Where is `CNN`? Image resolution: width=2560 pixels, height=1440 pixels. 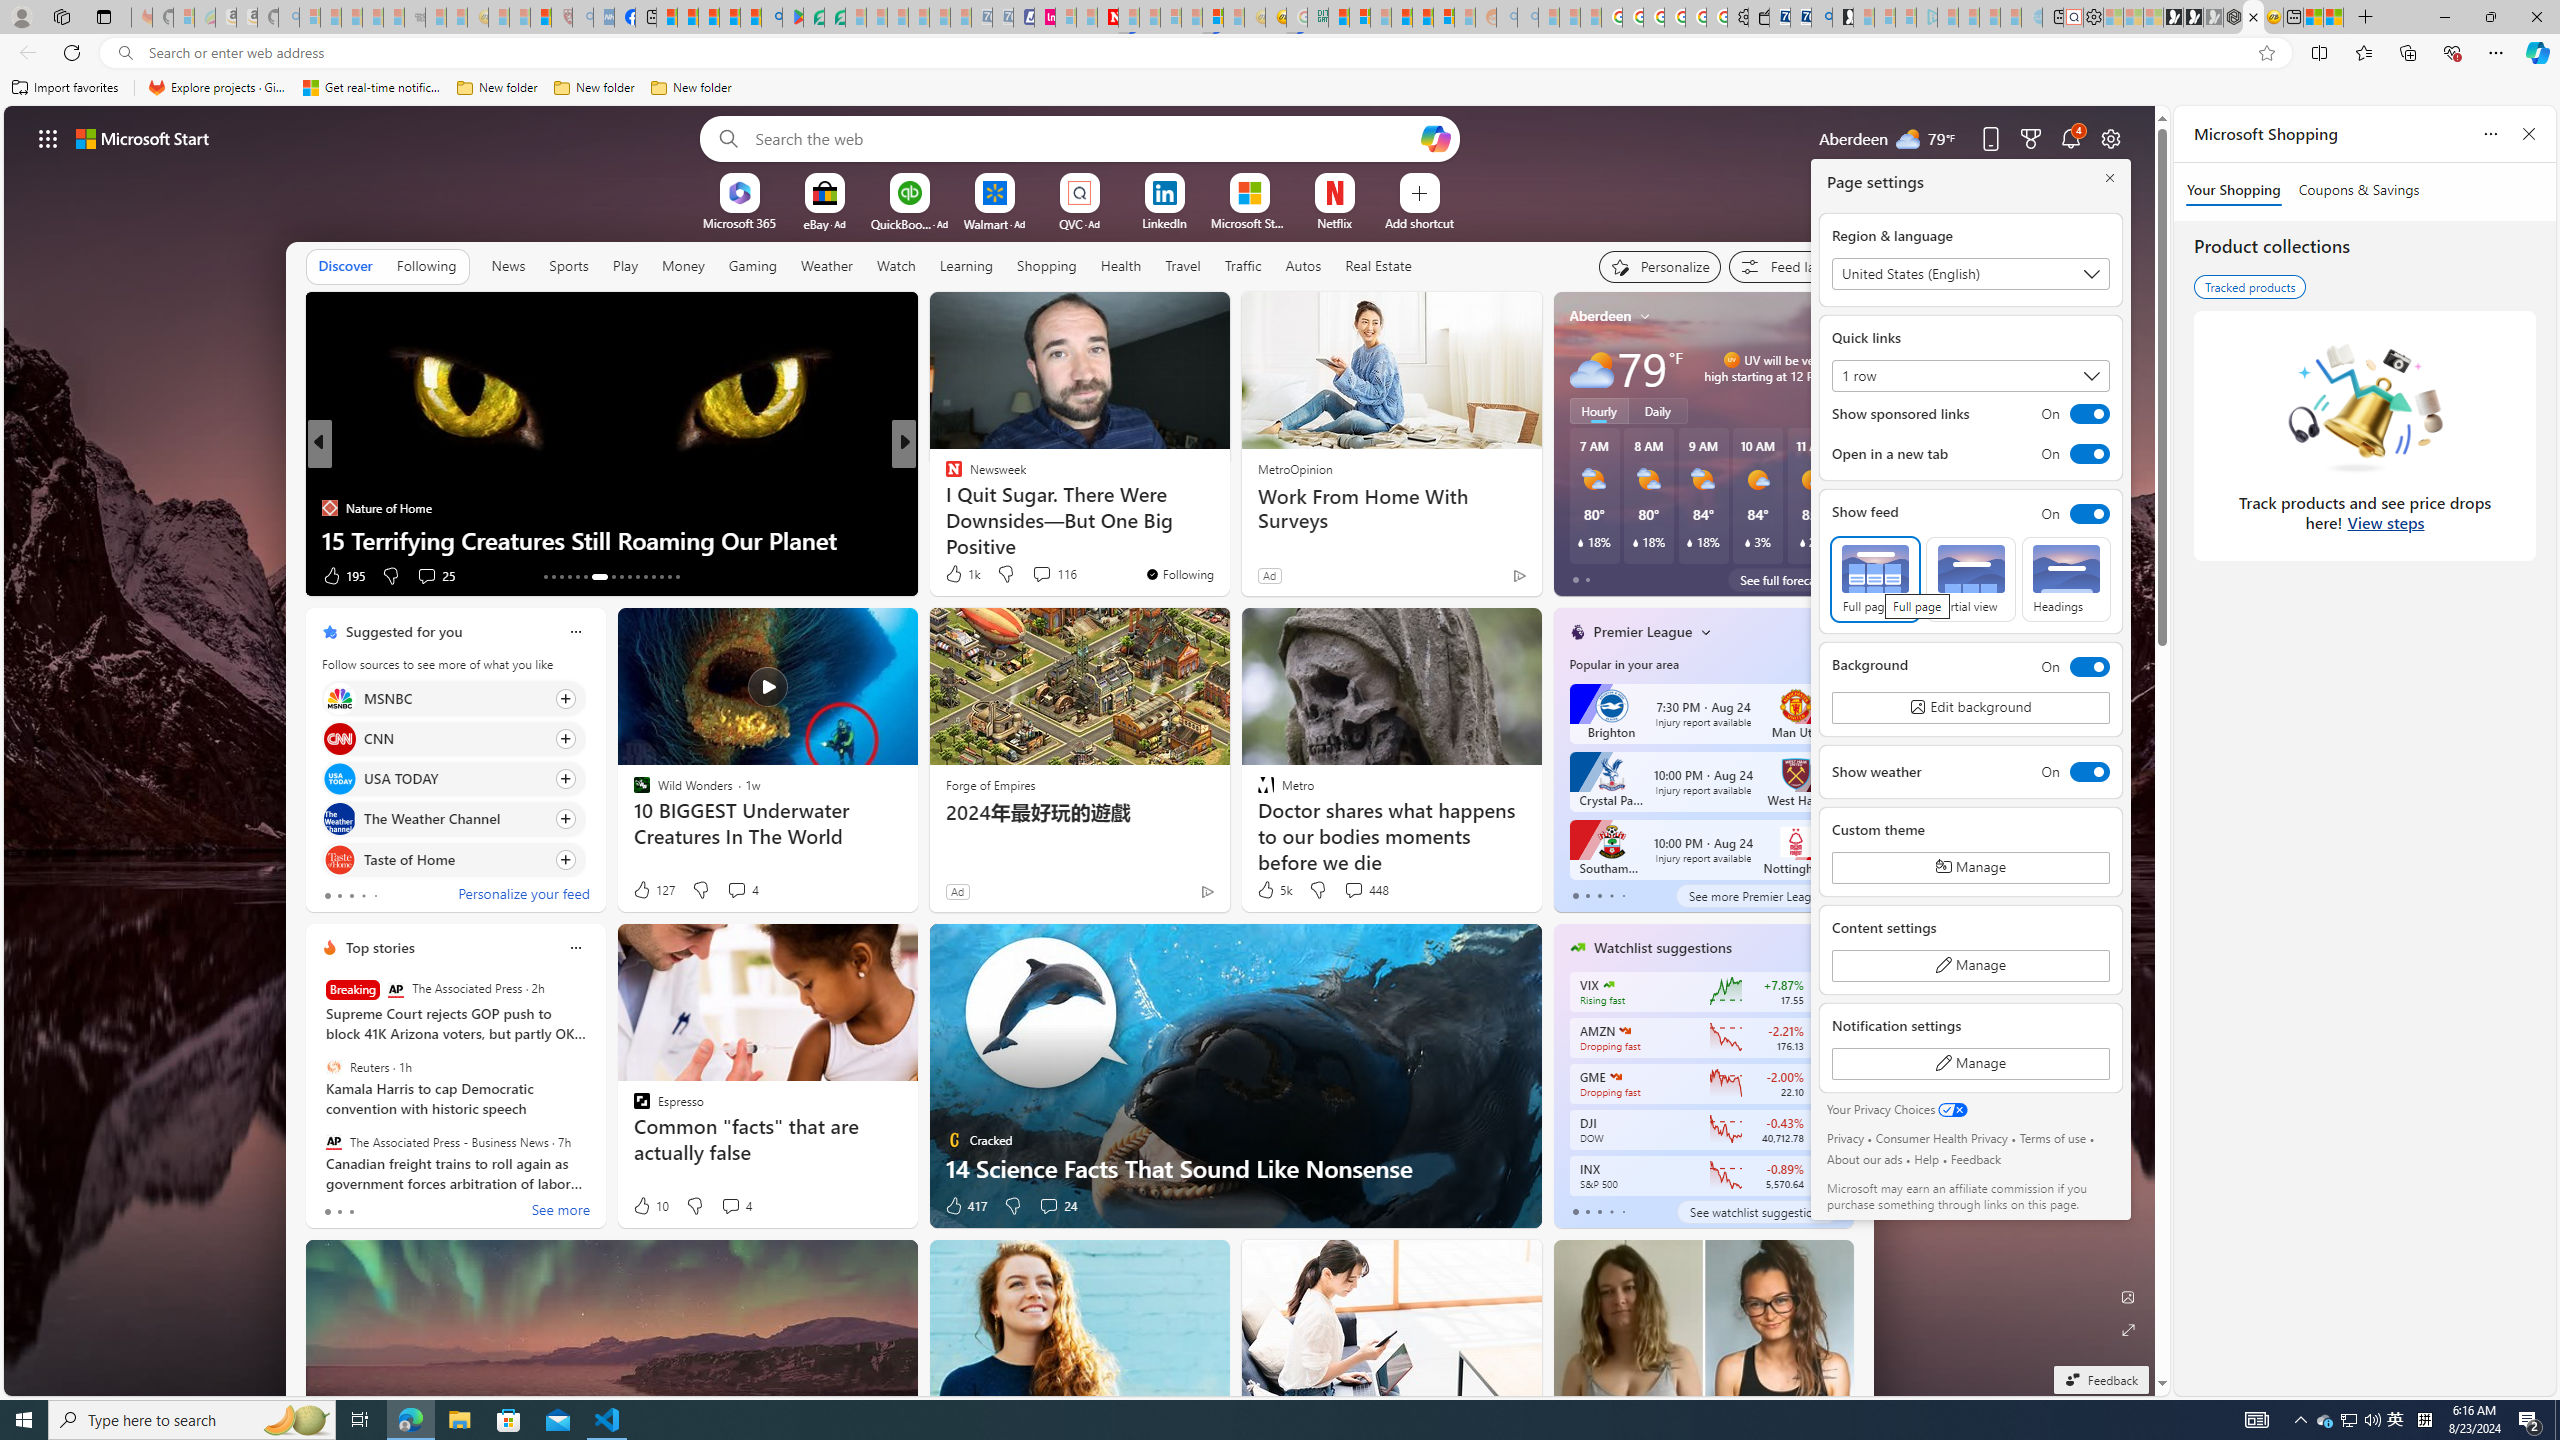
CNN is located at coordinates (338, 738).